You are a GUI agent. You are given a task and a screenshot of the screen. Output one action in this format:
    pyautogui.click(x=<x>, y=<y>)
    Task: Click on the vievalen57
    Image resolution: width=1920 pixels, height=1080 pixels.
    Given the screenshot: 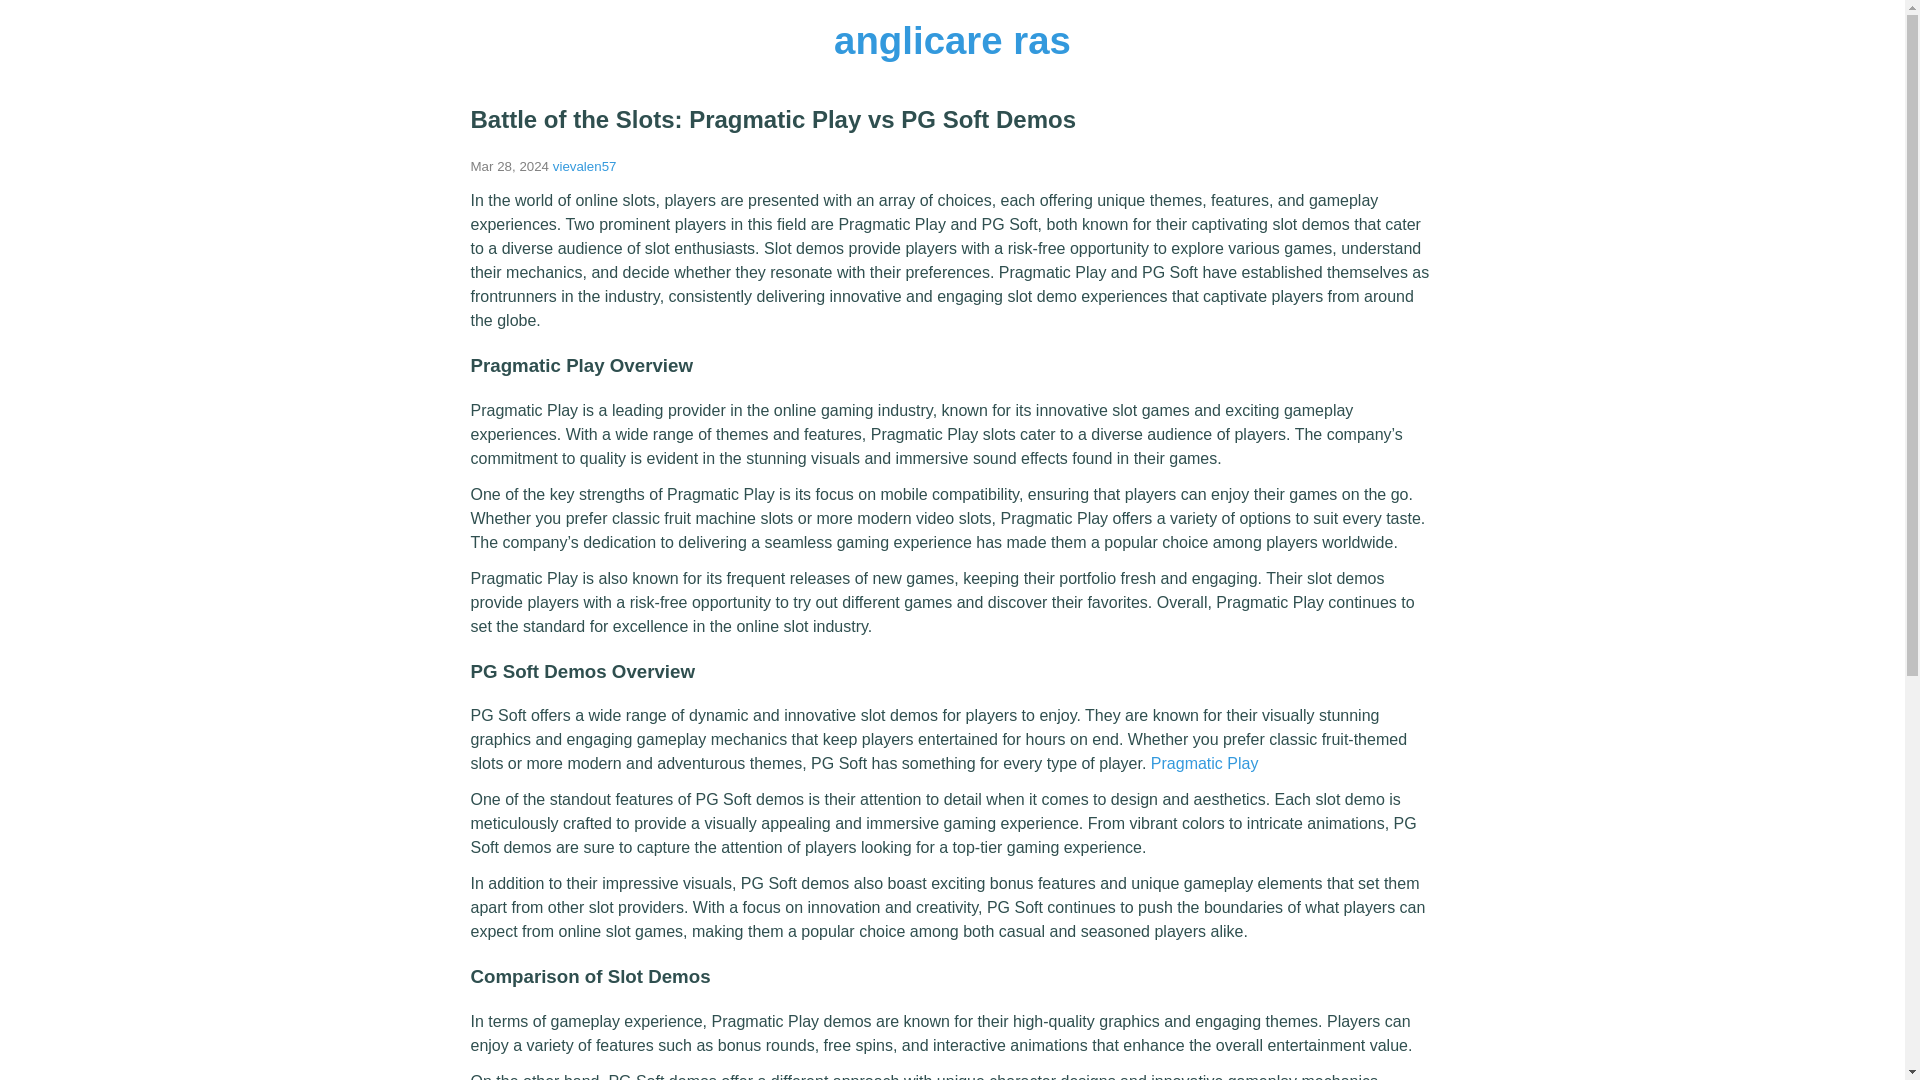 What is the action you would take?
    pyautogui.click(x=584, y=166)
    